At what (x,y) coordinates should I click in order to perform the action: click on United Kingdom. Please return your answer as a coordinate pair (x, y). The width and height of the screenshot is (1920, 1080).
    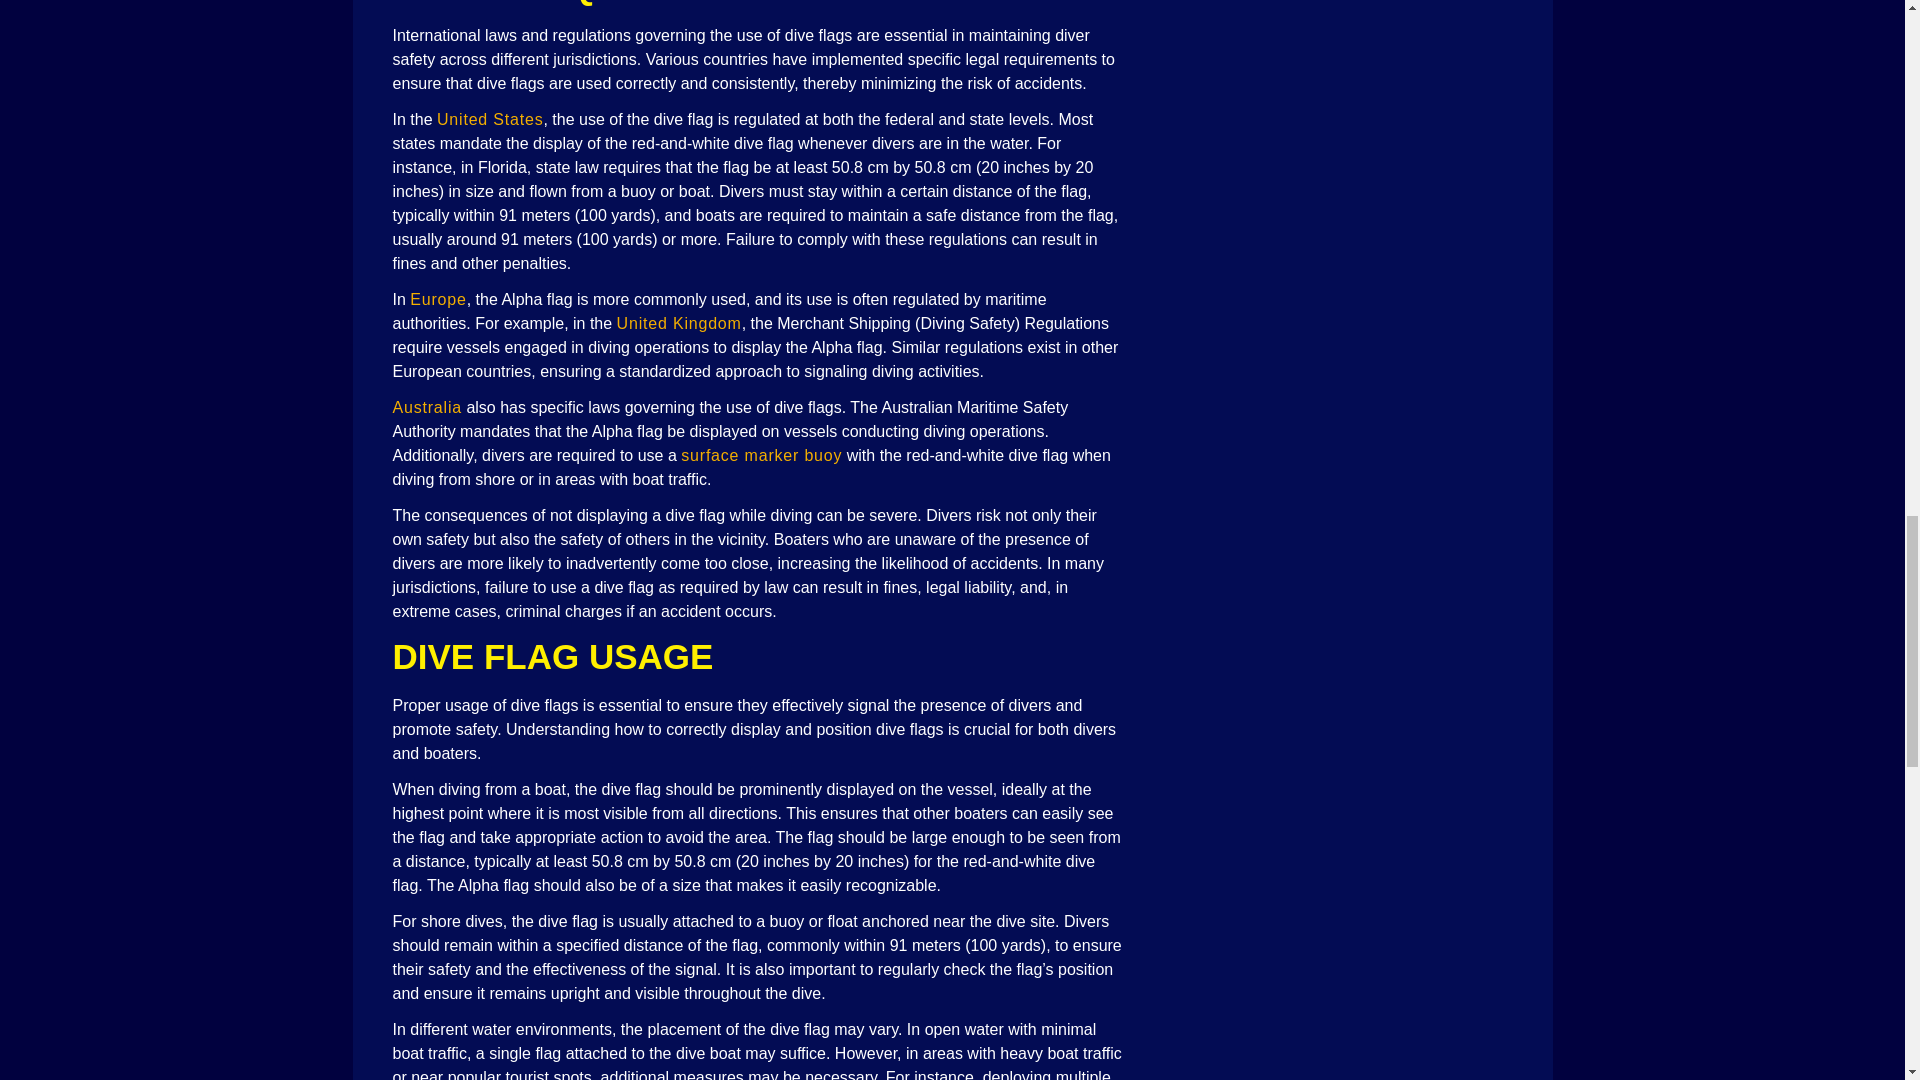
    Looking at the image, I should click on (678, 323).